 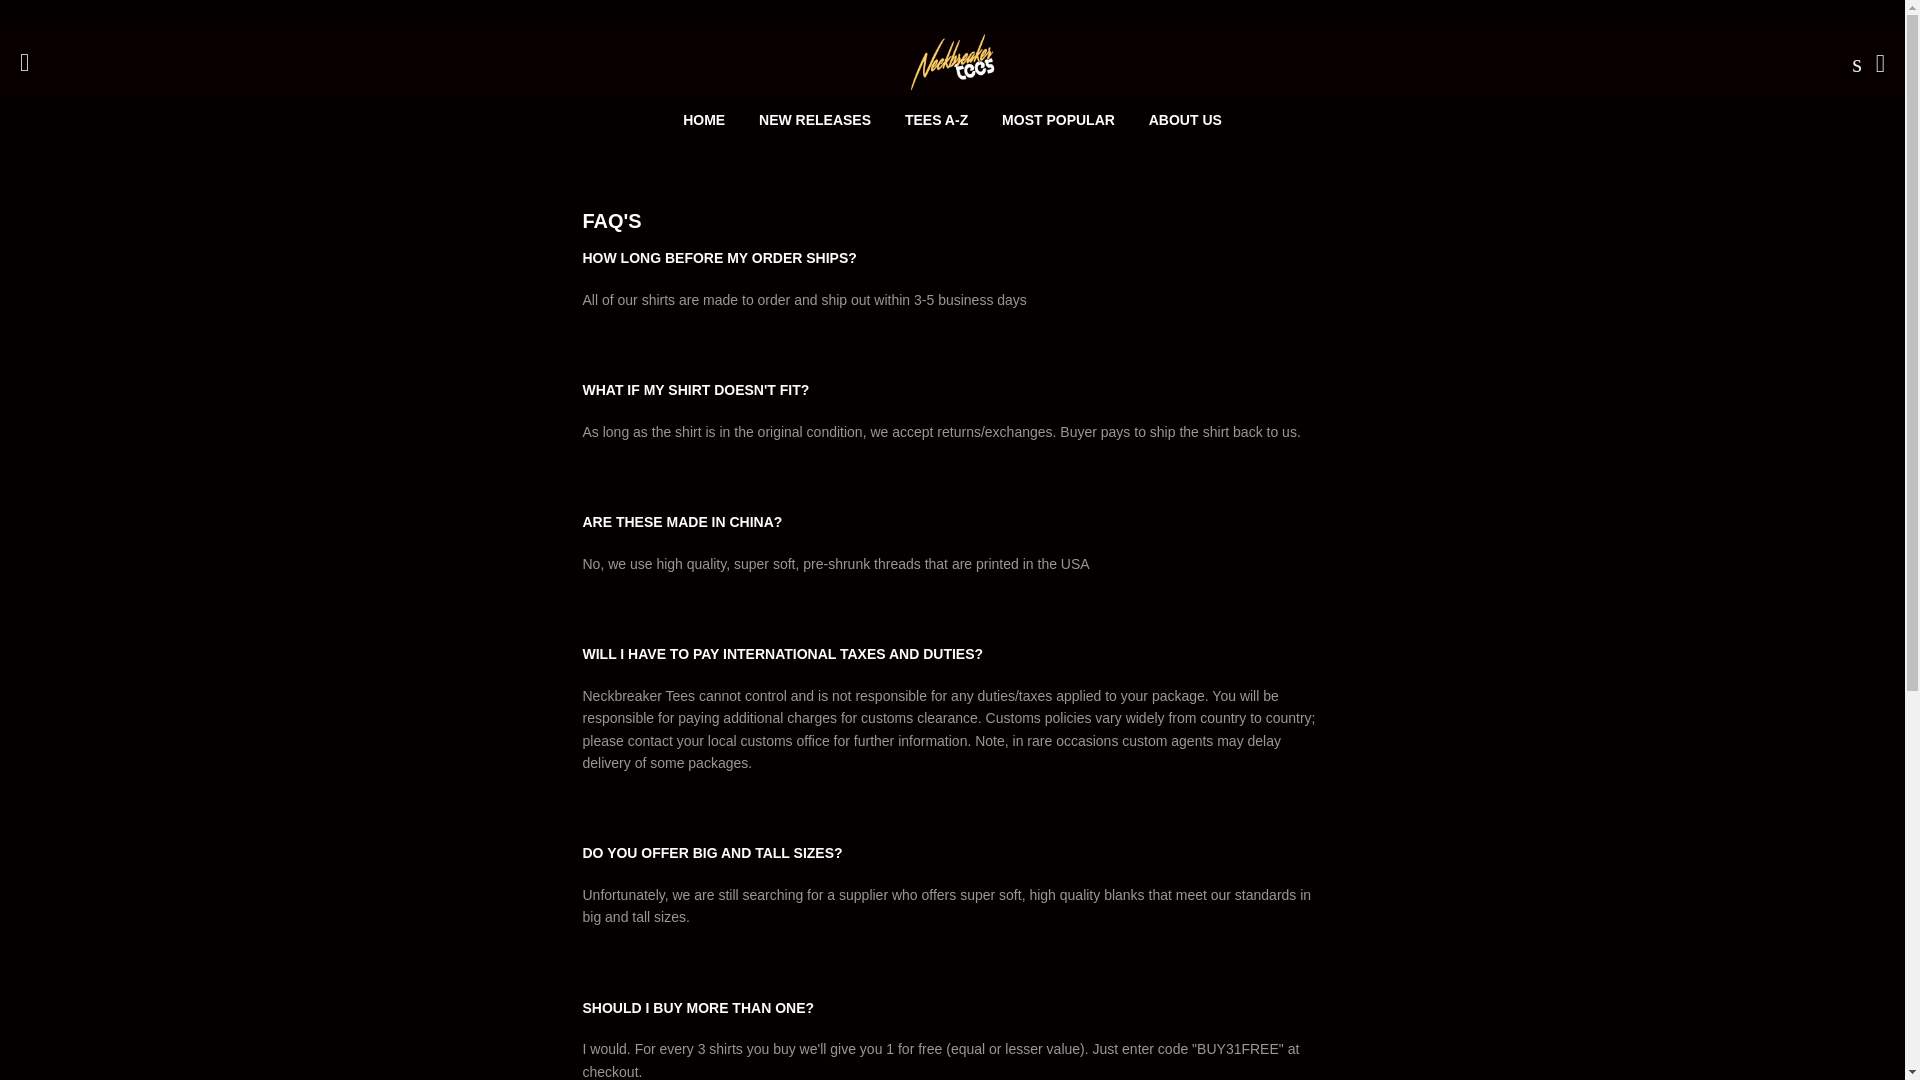 What do you see at coordinates (704, 120) in the screenshot?
I see `HOME` at bounding box center [704, 120].